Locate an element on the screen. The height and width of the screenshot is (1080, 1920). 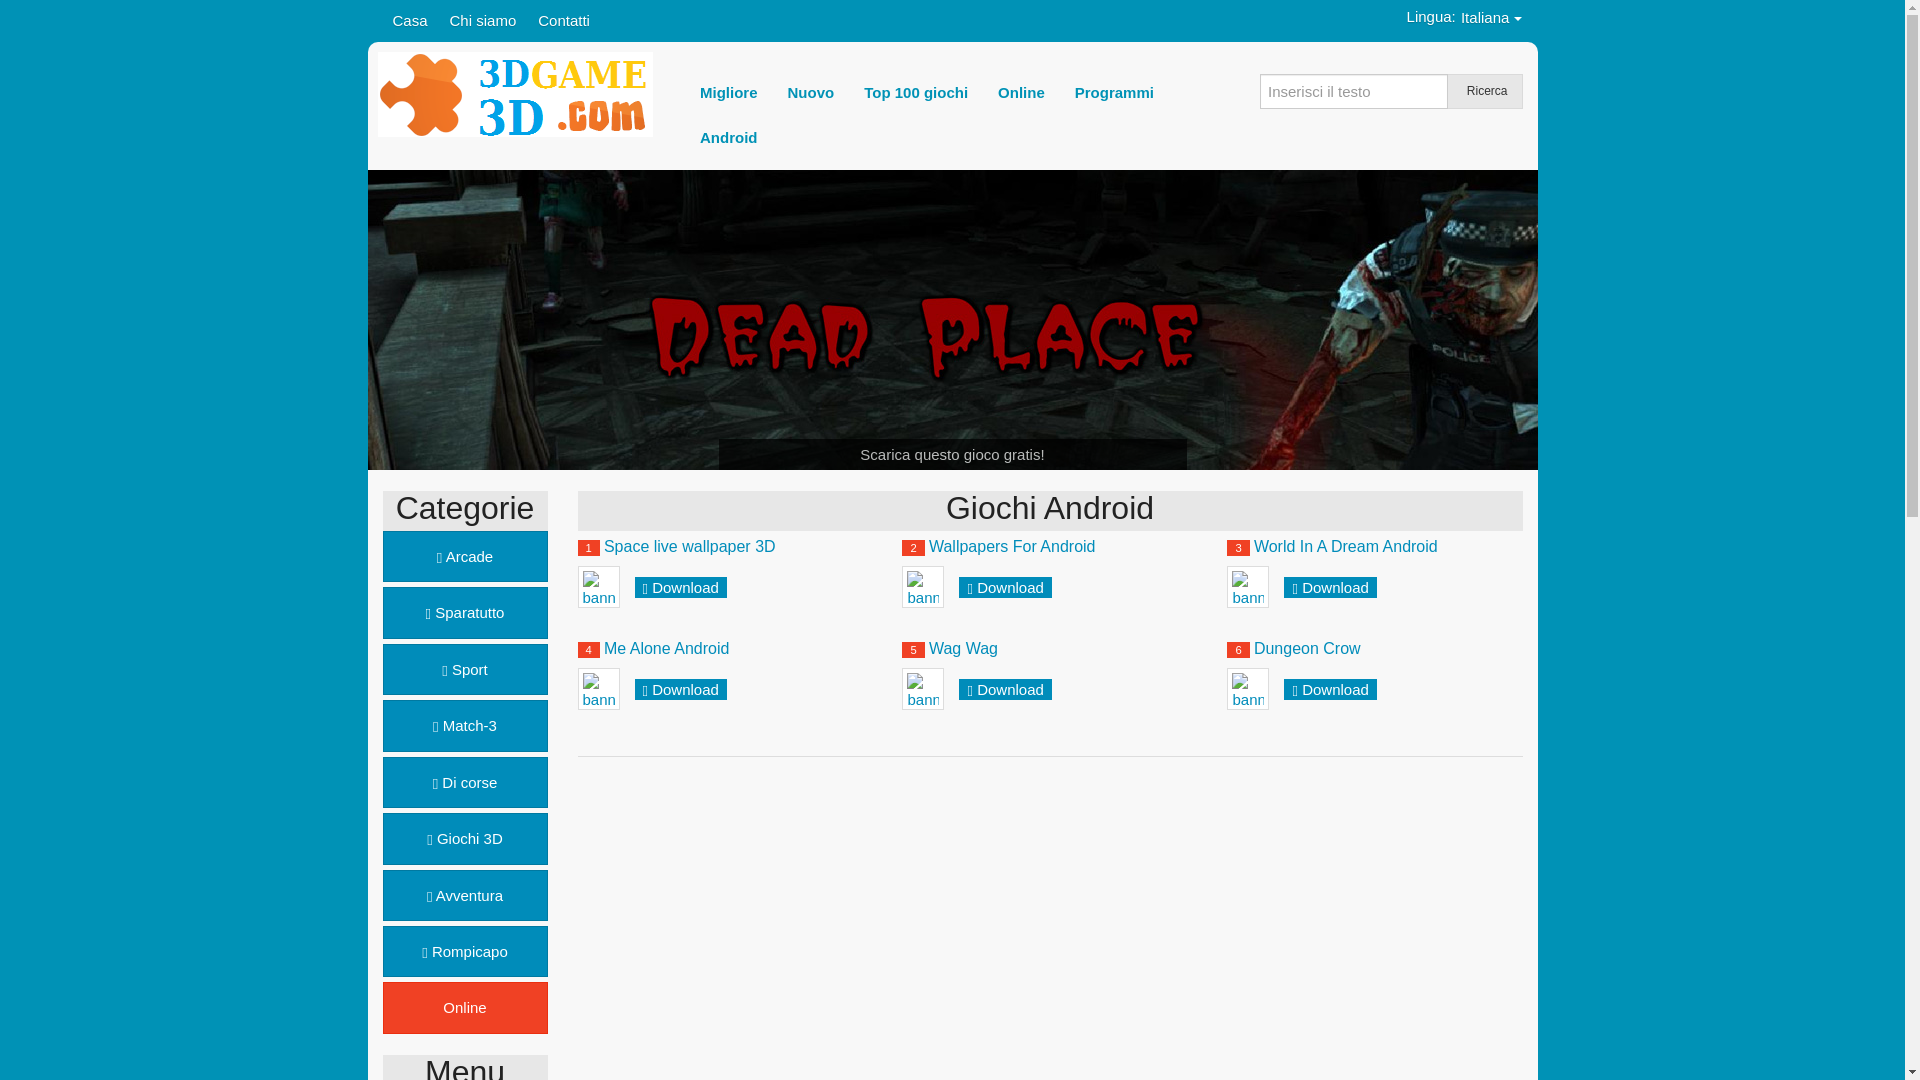
Download is located at coordinates (1336, 690).